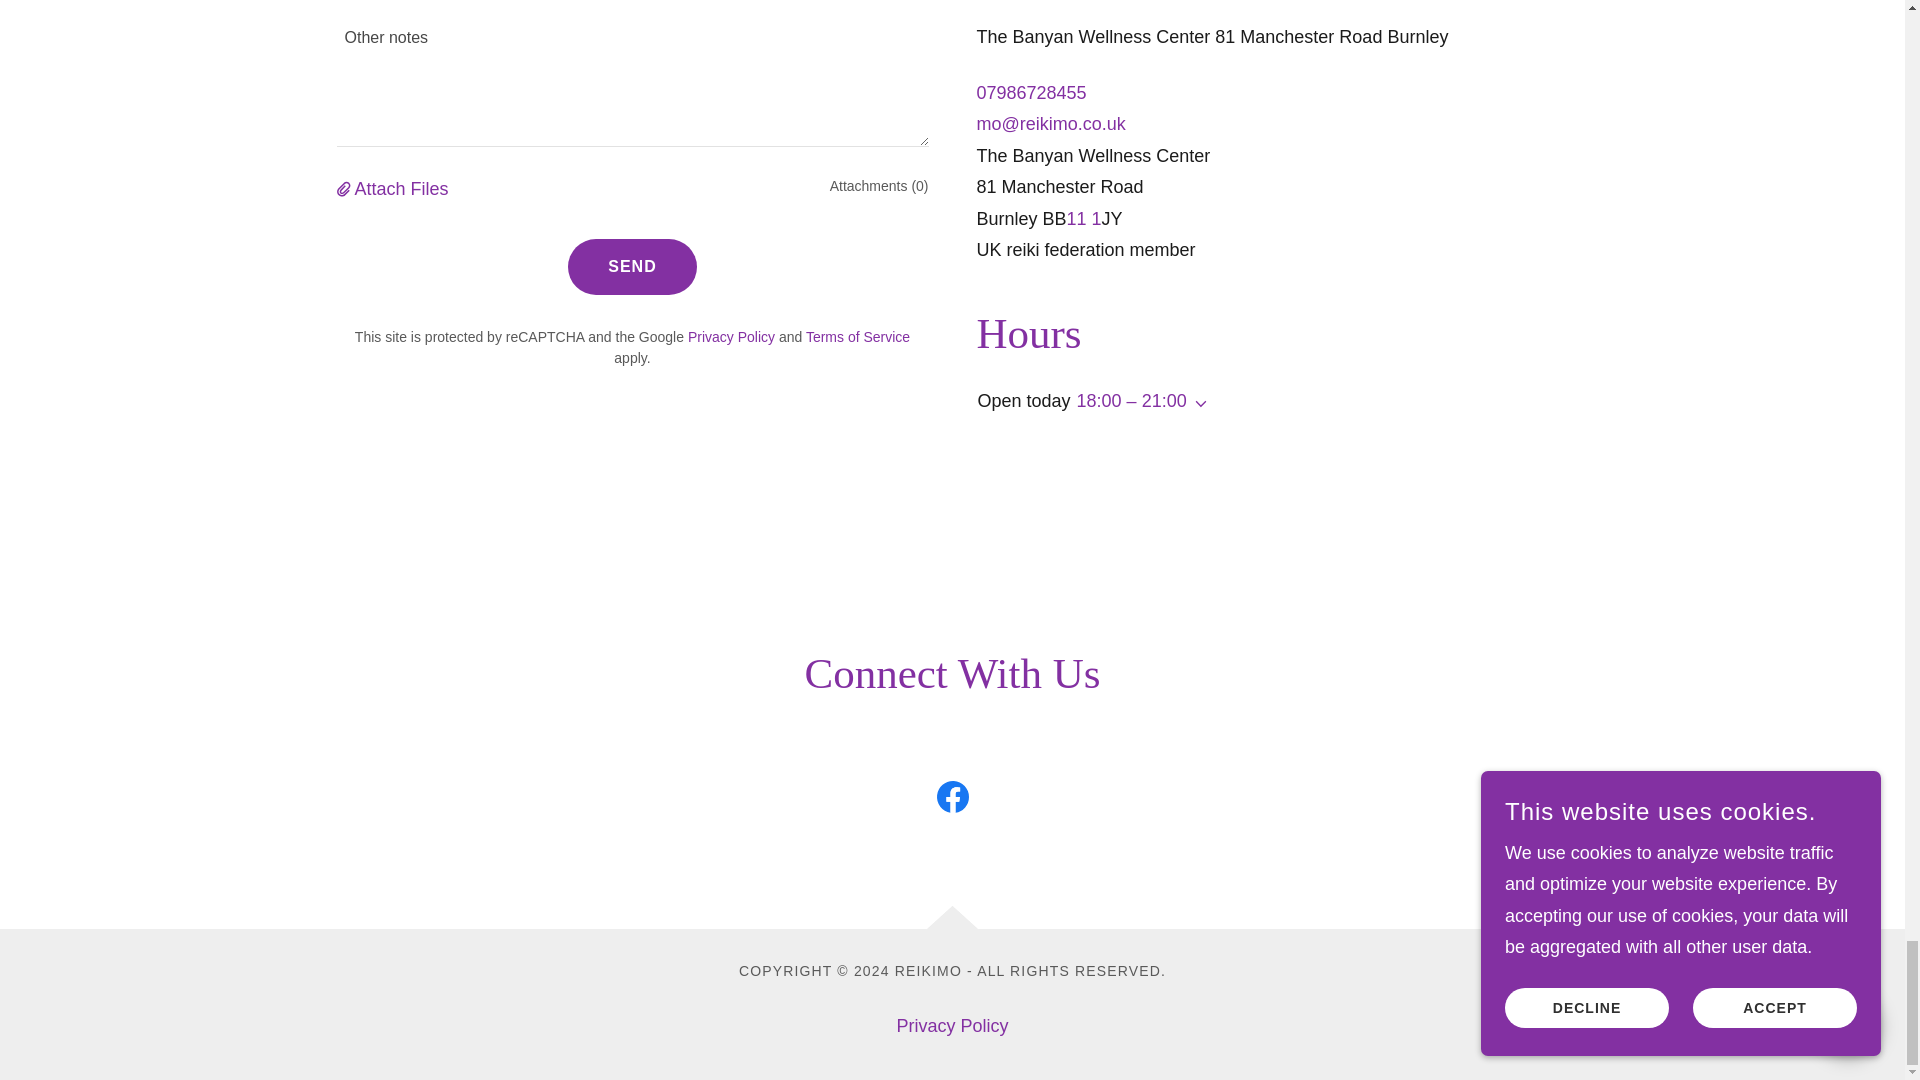 This screenshot has width=1920, height=1080. I want to click on 07986728455, so click(1030, 92).